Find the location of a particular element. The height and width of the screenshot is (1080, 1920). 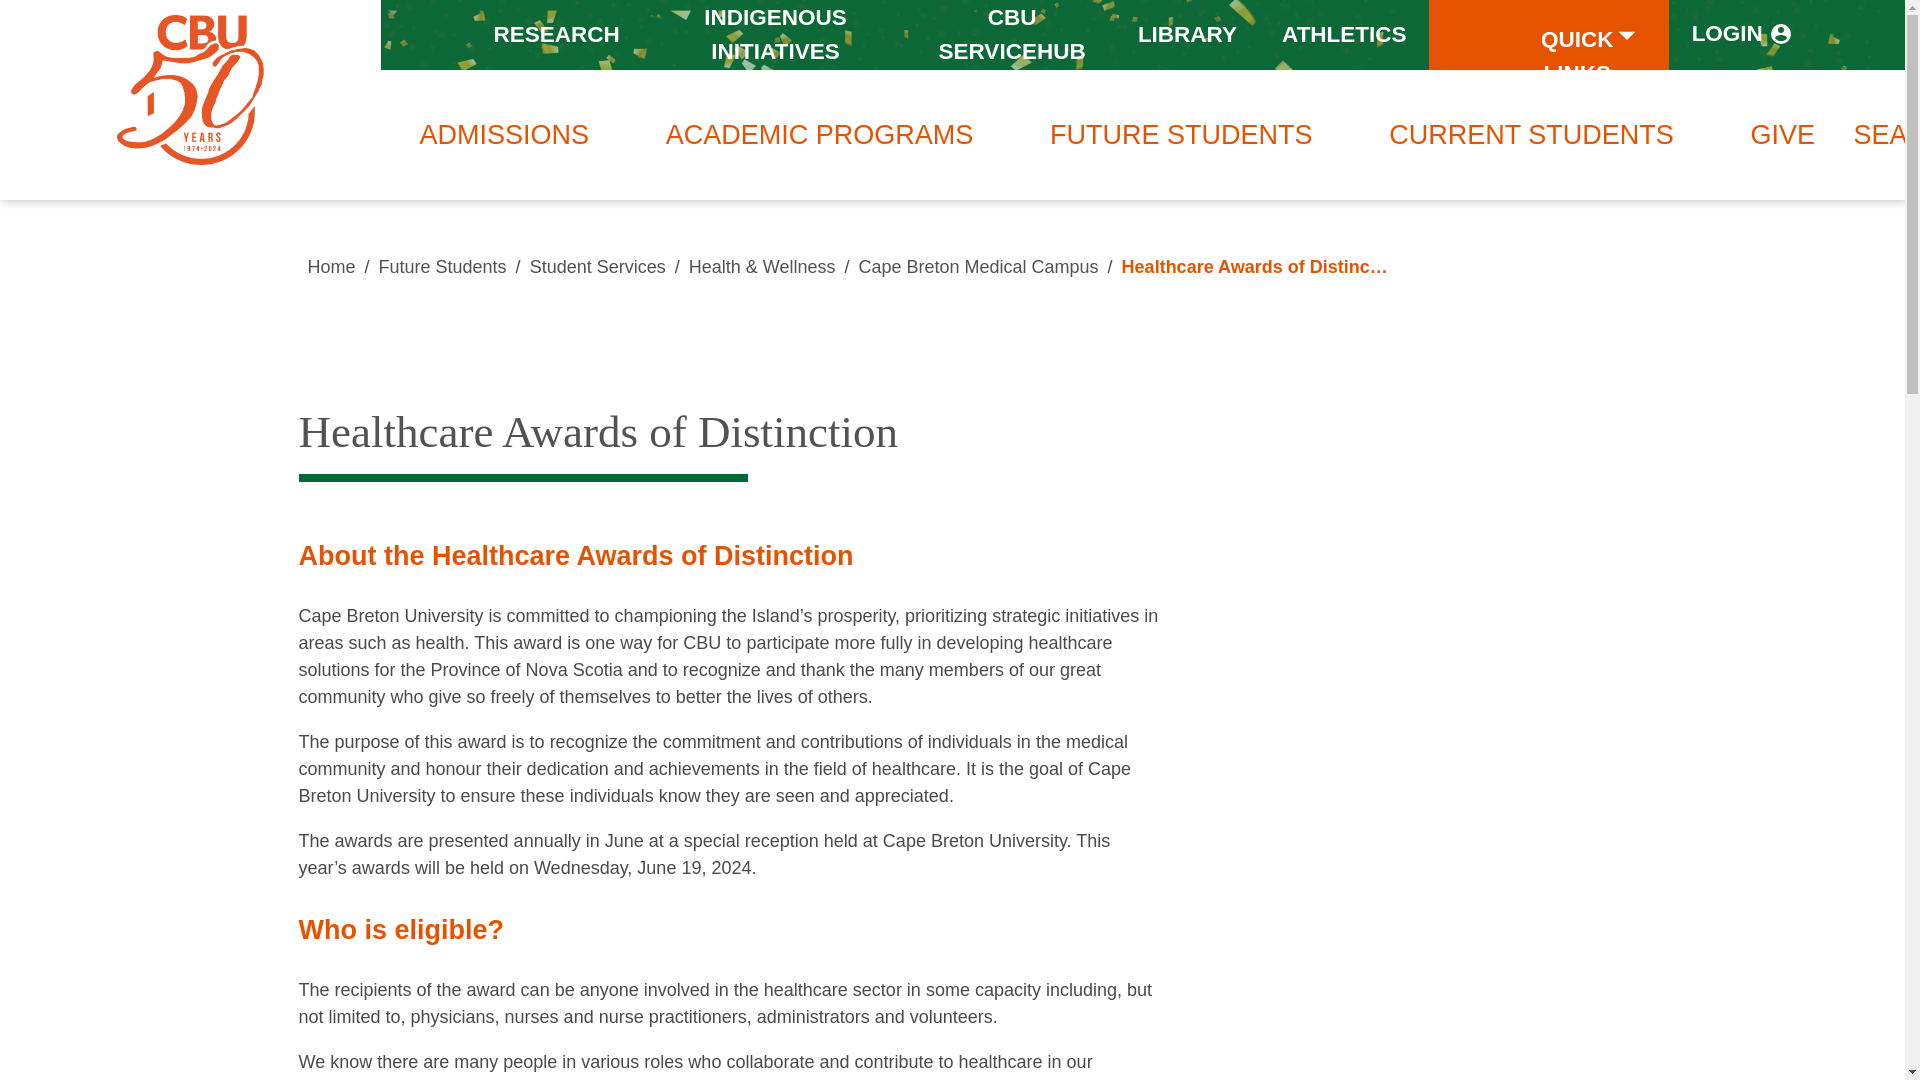

LOGIN is located at coordinates (1742, 34).